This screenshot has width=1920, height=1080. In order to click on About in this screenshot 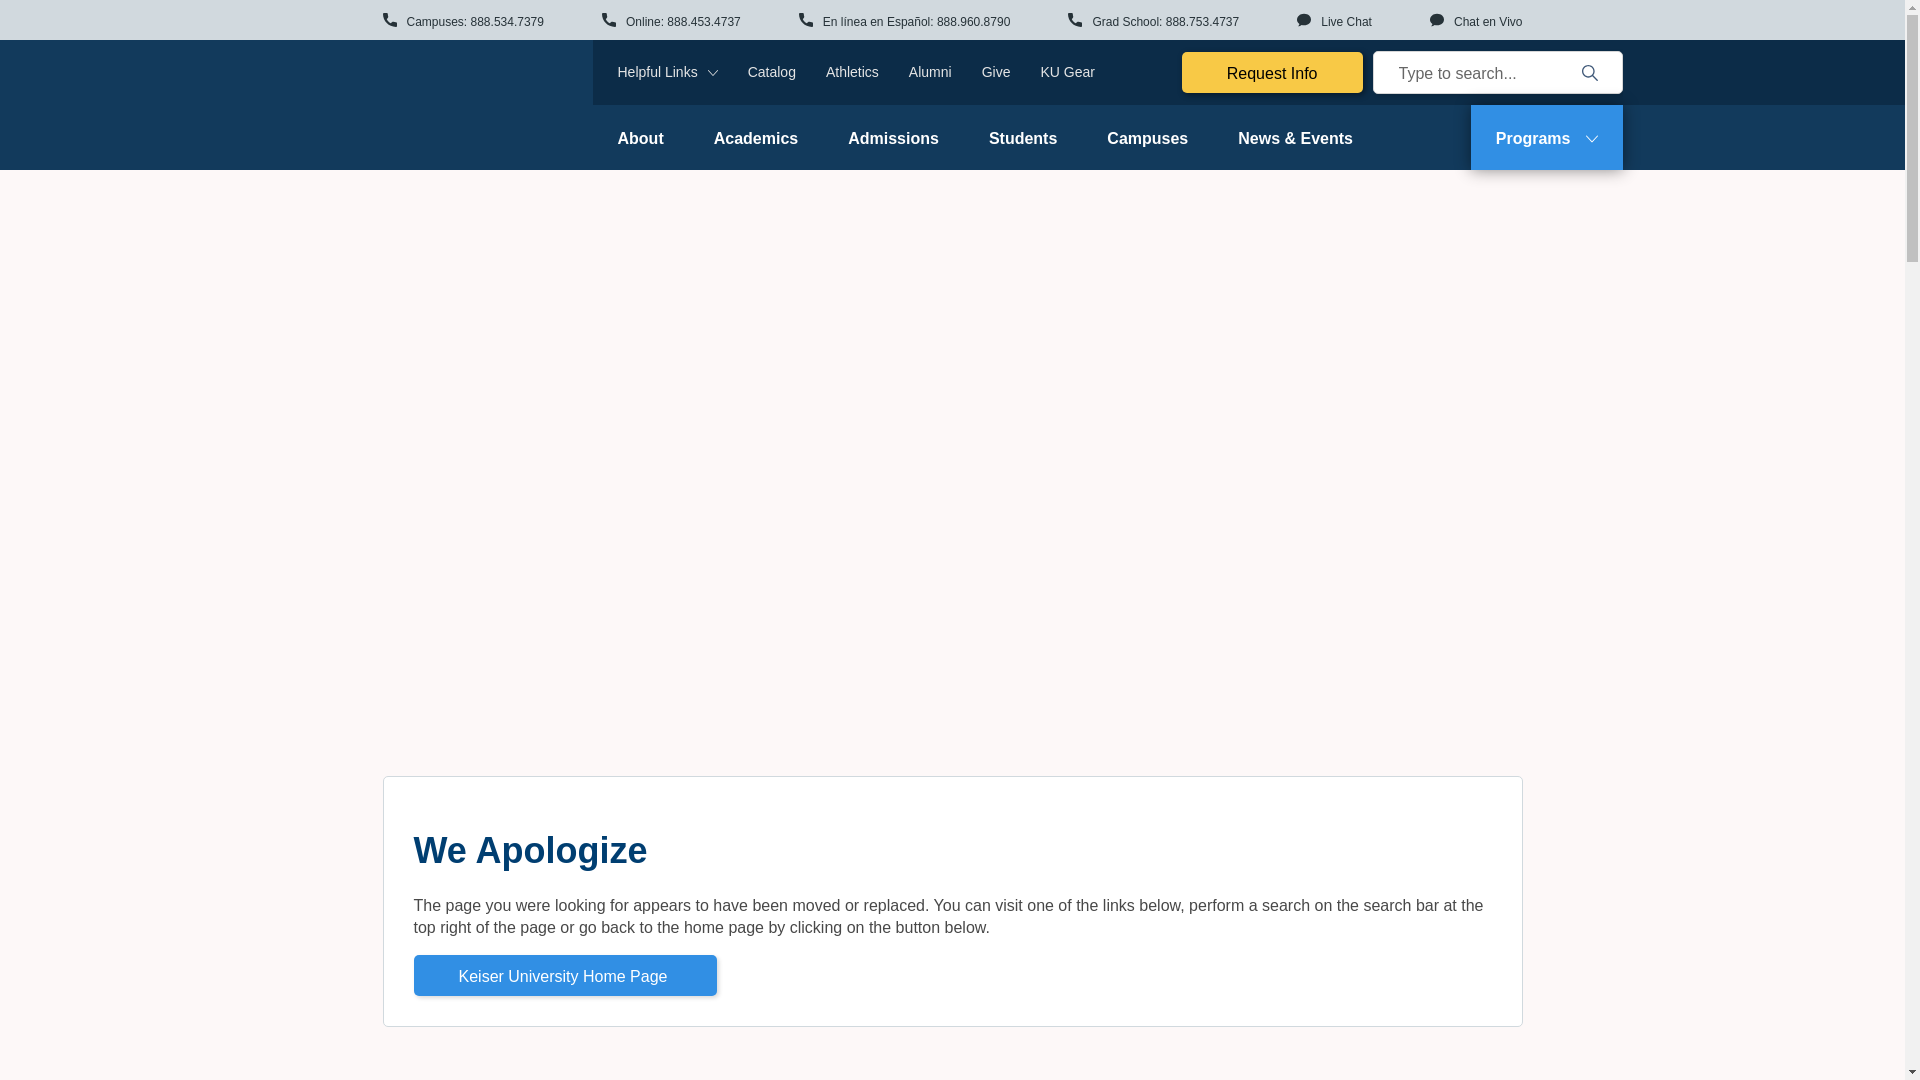, I will do `click(639, 136)`.